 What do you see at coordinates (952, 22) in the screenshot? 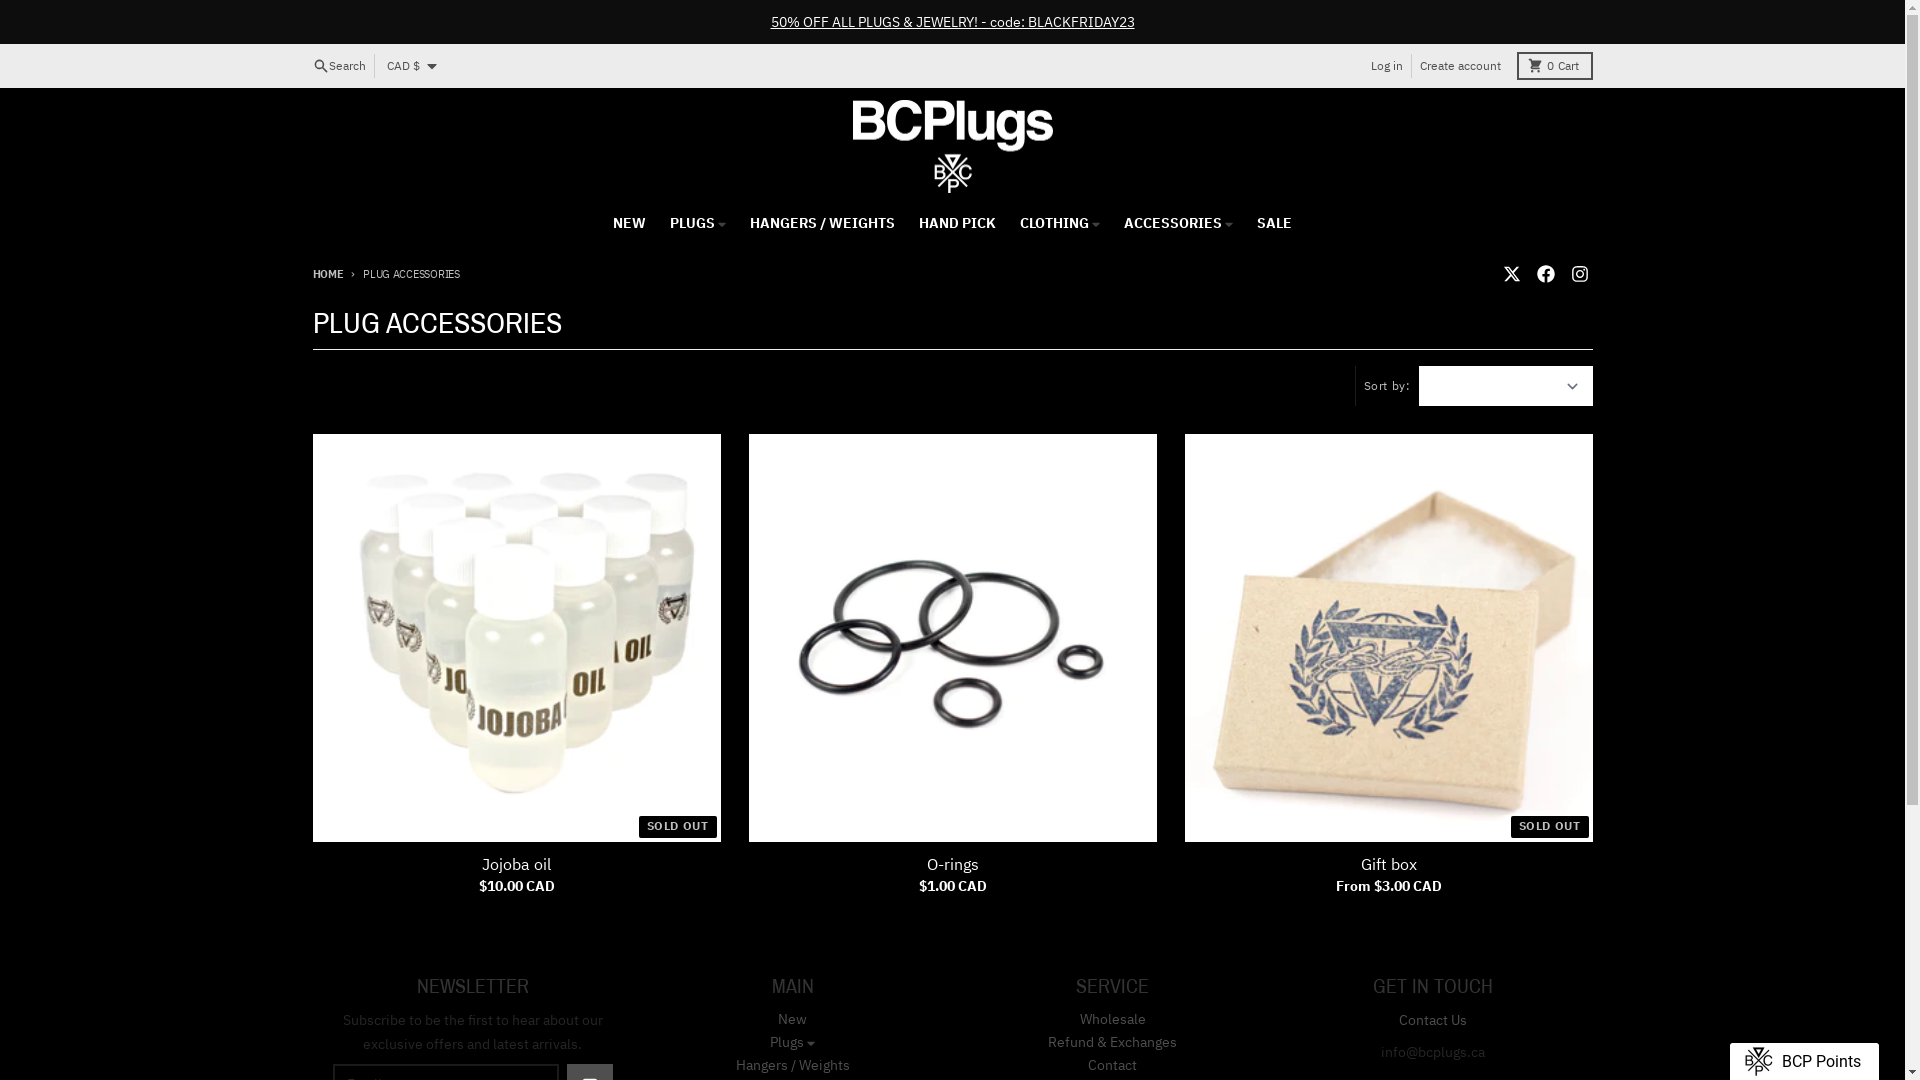
I see `50% OFF ALL PLUGS & JEWELRY! - code: BLACKFRIDAY23` at bounding box center [952, 22].